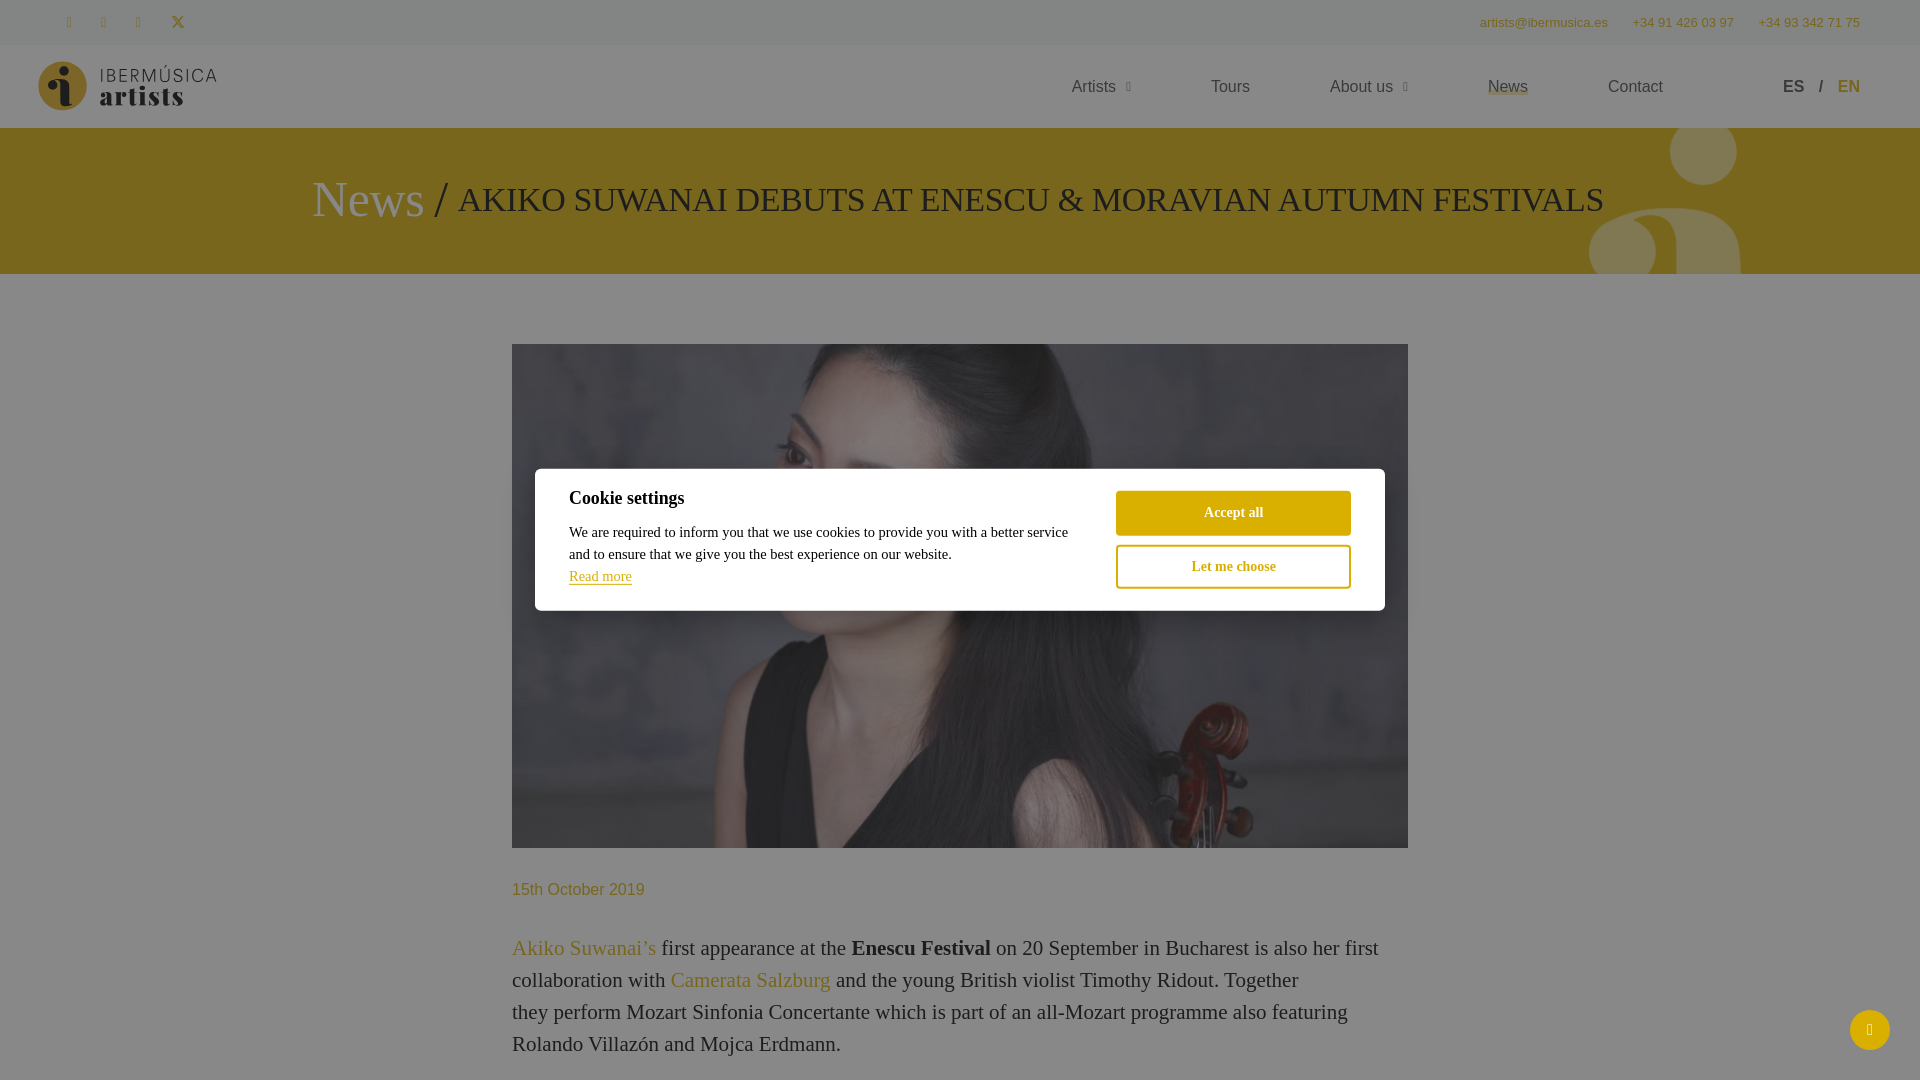 This screenshot has width=1920, height=1080. Describe the element at coordinates (1848, 86) in the screenshot. I see `EN` at that location.